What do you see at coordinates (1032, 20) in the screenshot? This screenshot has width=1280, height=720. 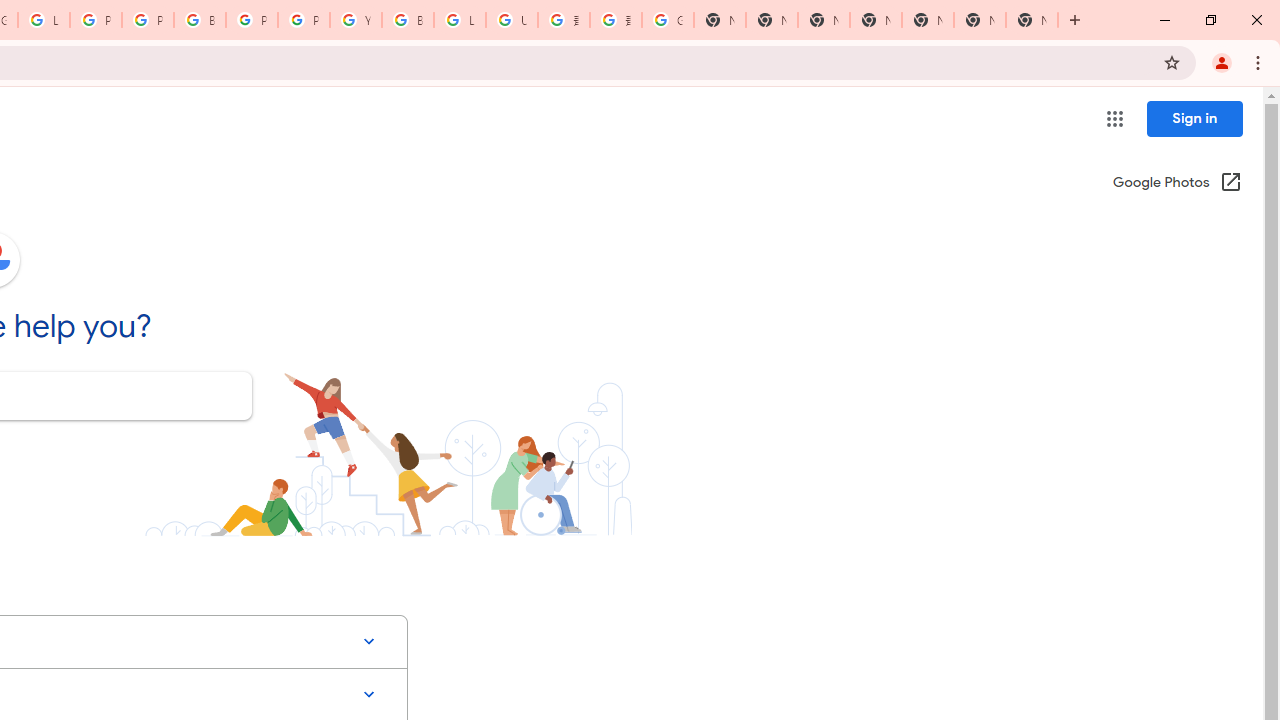 I see `New Tab` at bounding box center [1032, 20].